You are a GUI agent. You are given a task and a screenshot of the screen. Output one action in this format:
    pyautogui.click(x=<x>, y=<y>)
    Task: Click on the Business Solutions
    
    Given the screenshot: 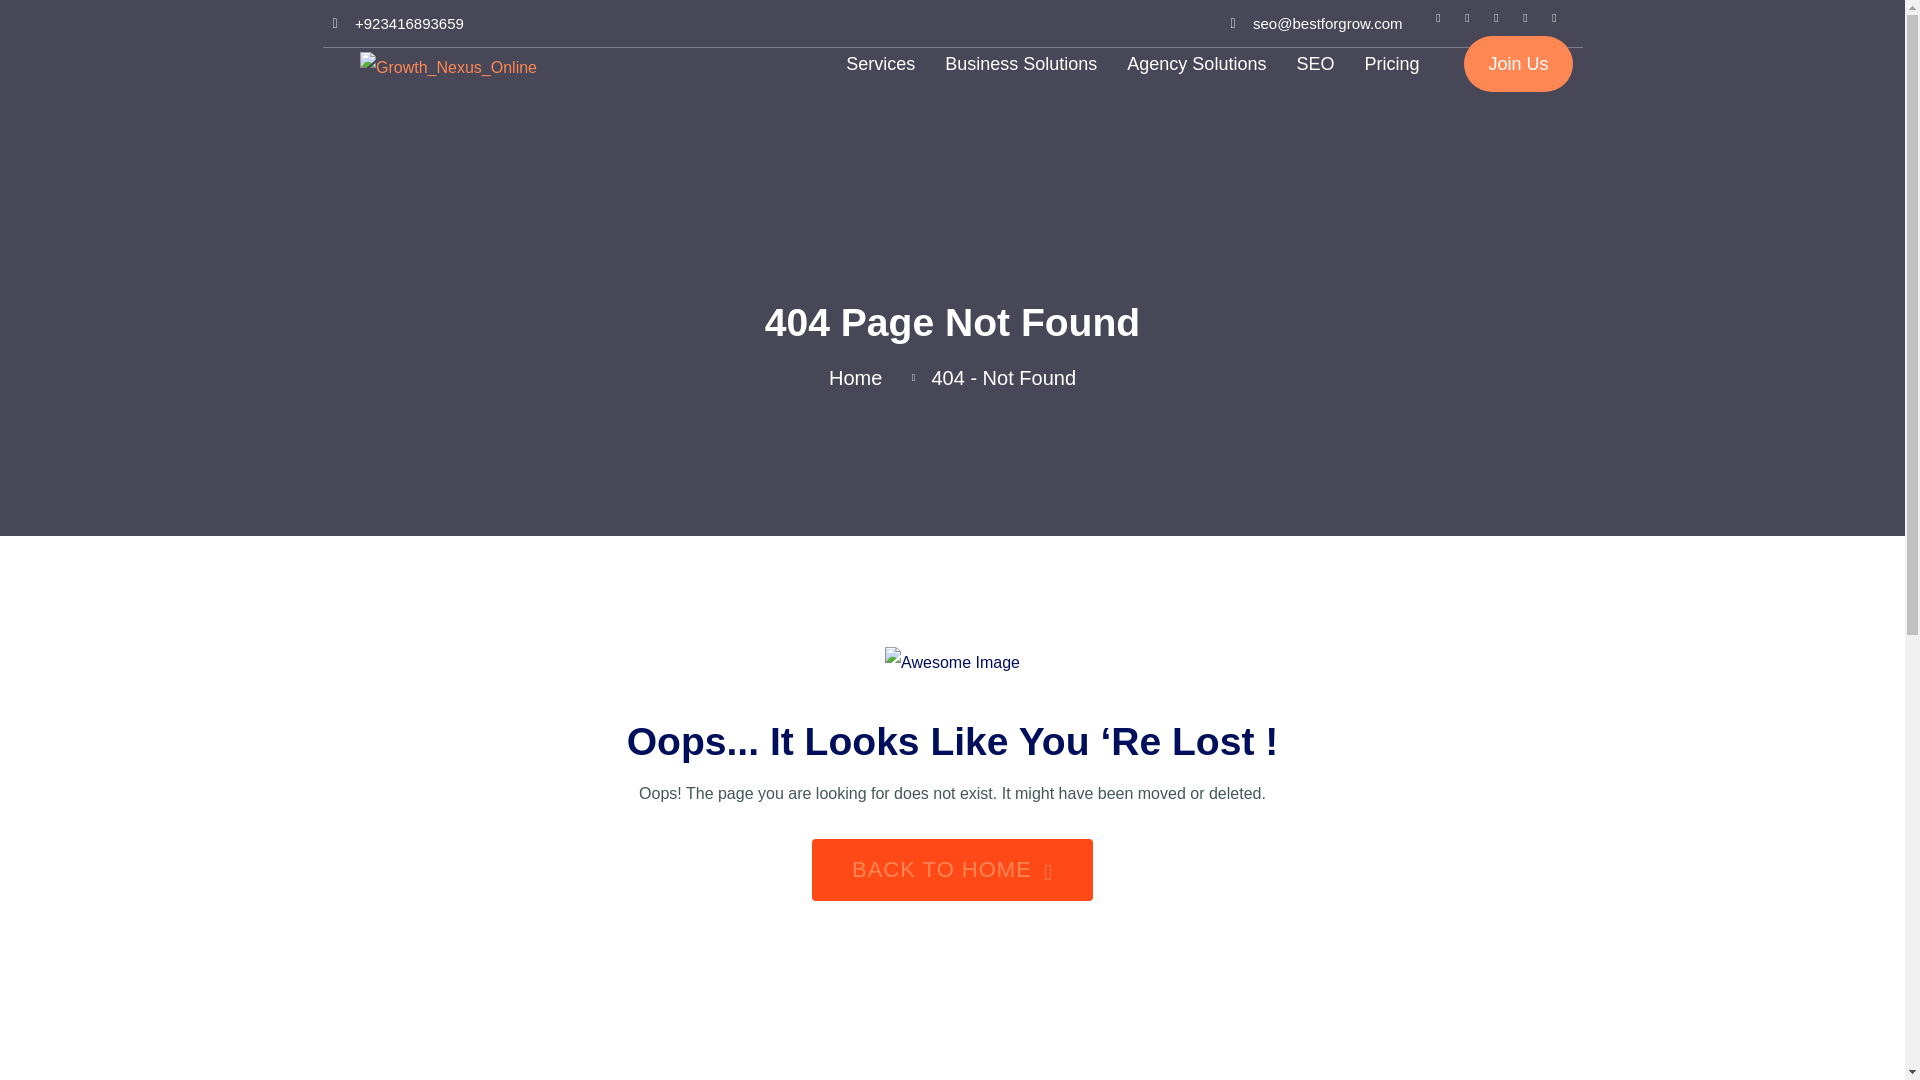 What is the action you would take?
    pyautogui.click(x=1020, y=63)
    